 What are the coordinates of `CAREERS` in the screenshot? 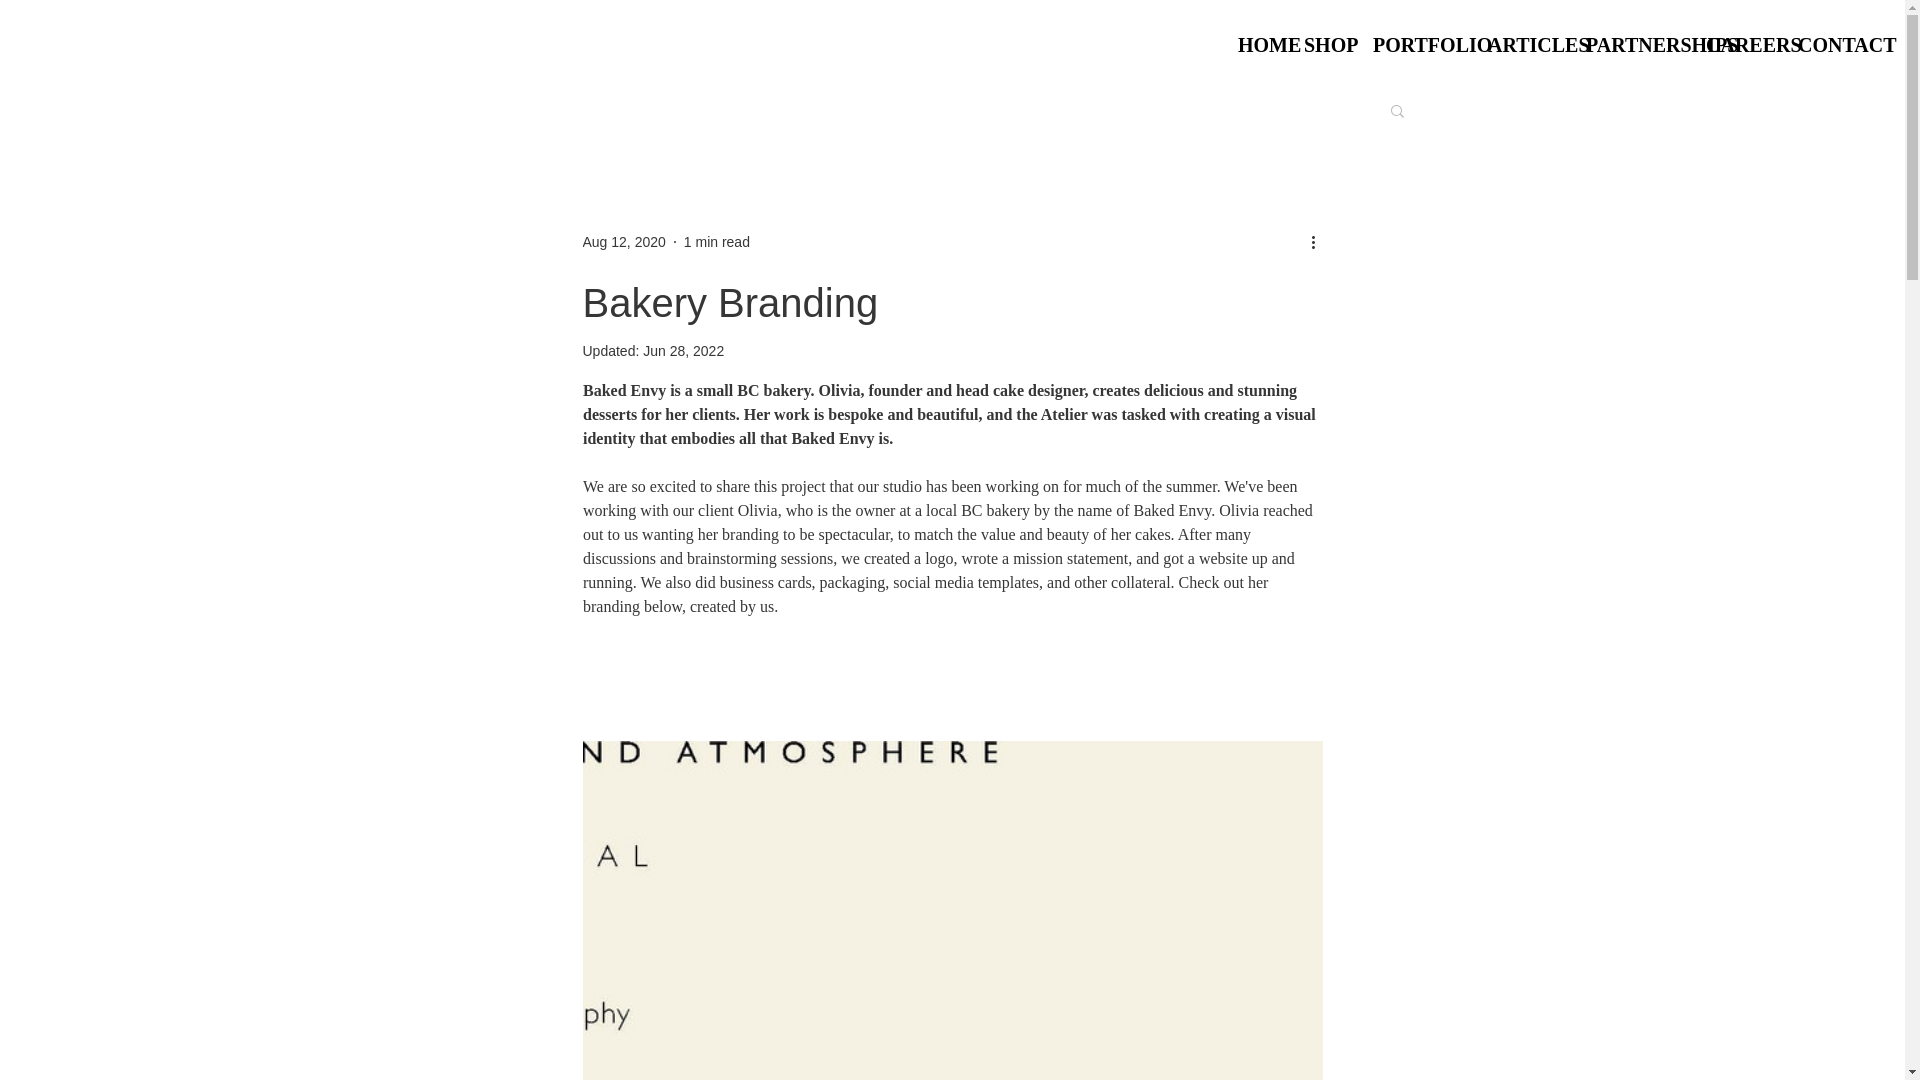 It's located at (1737, 45).